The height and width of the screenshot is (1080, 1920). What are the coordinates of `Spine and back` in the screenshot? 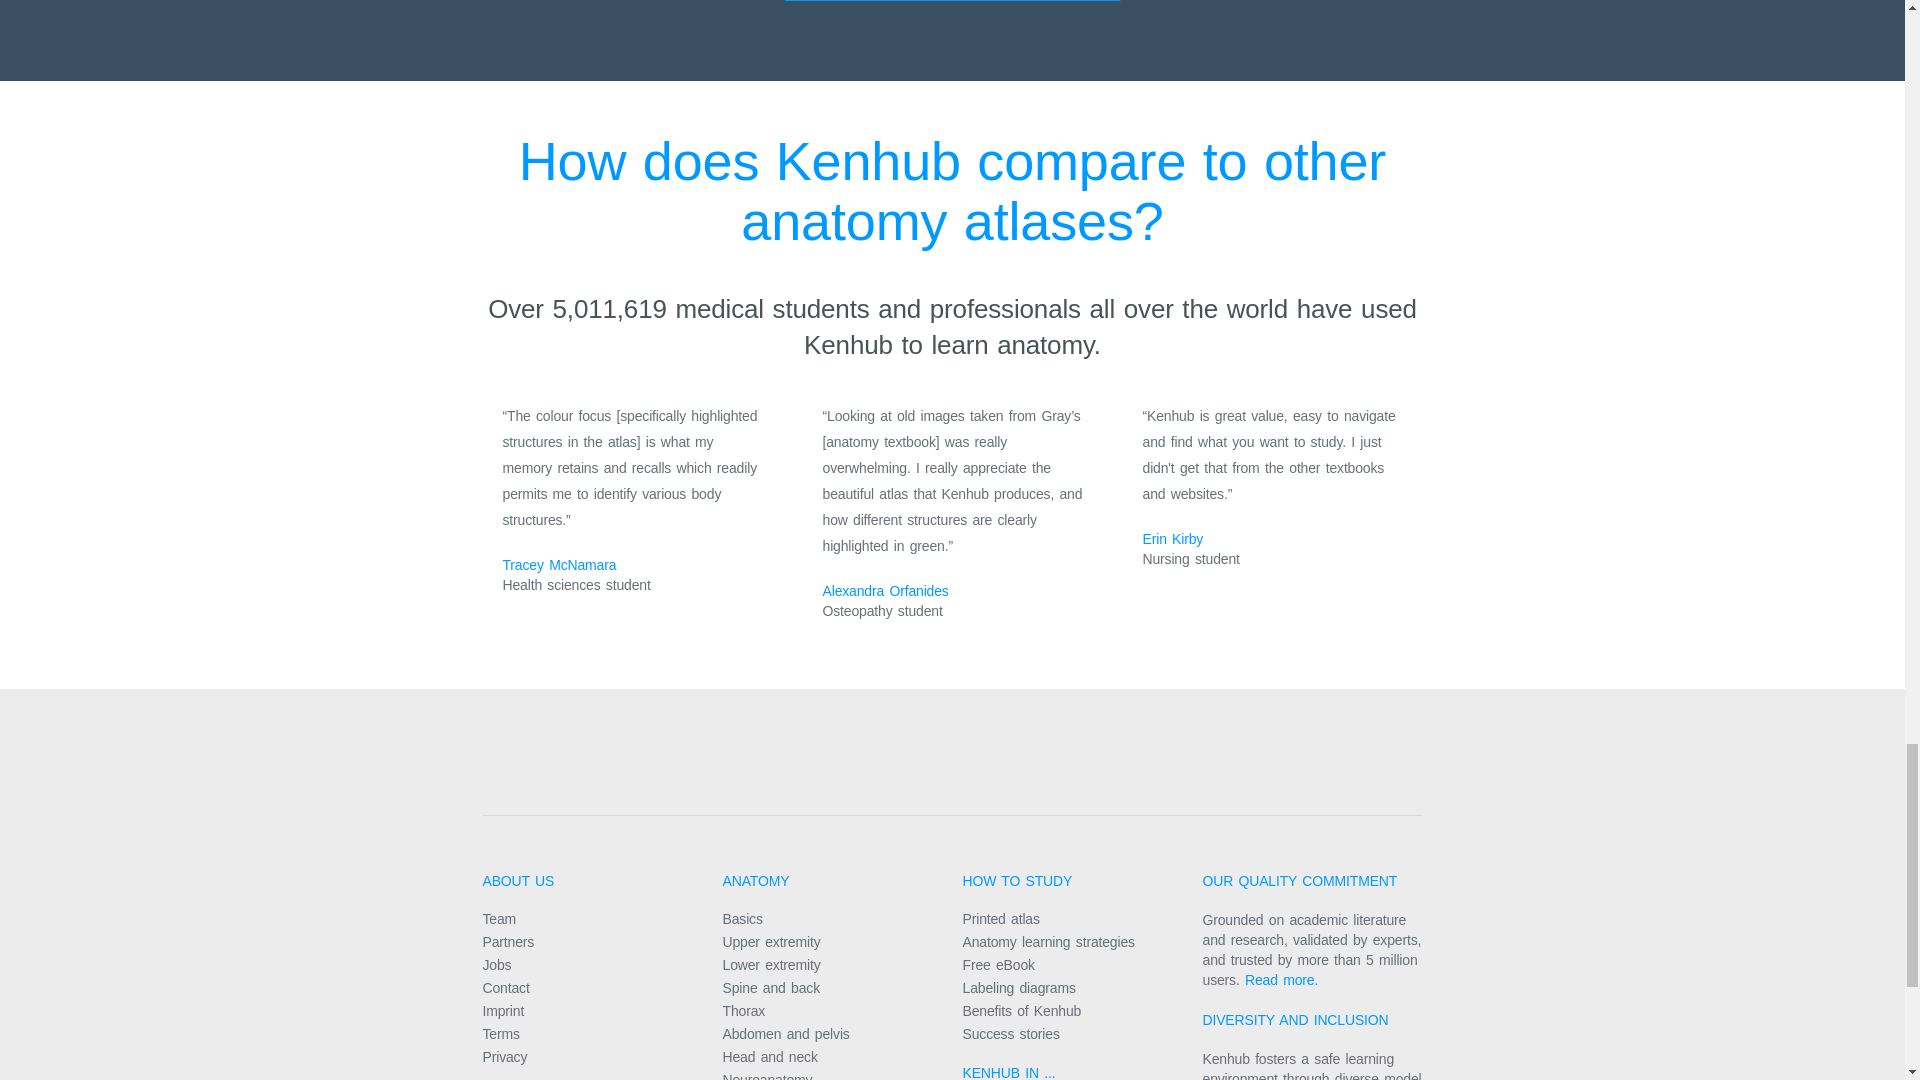 It's located at (770, 987).